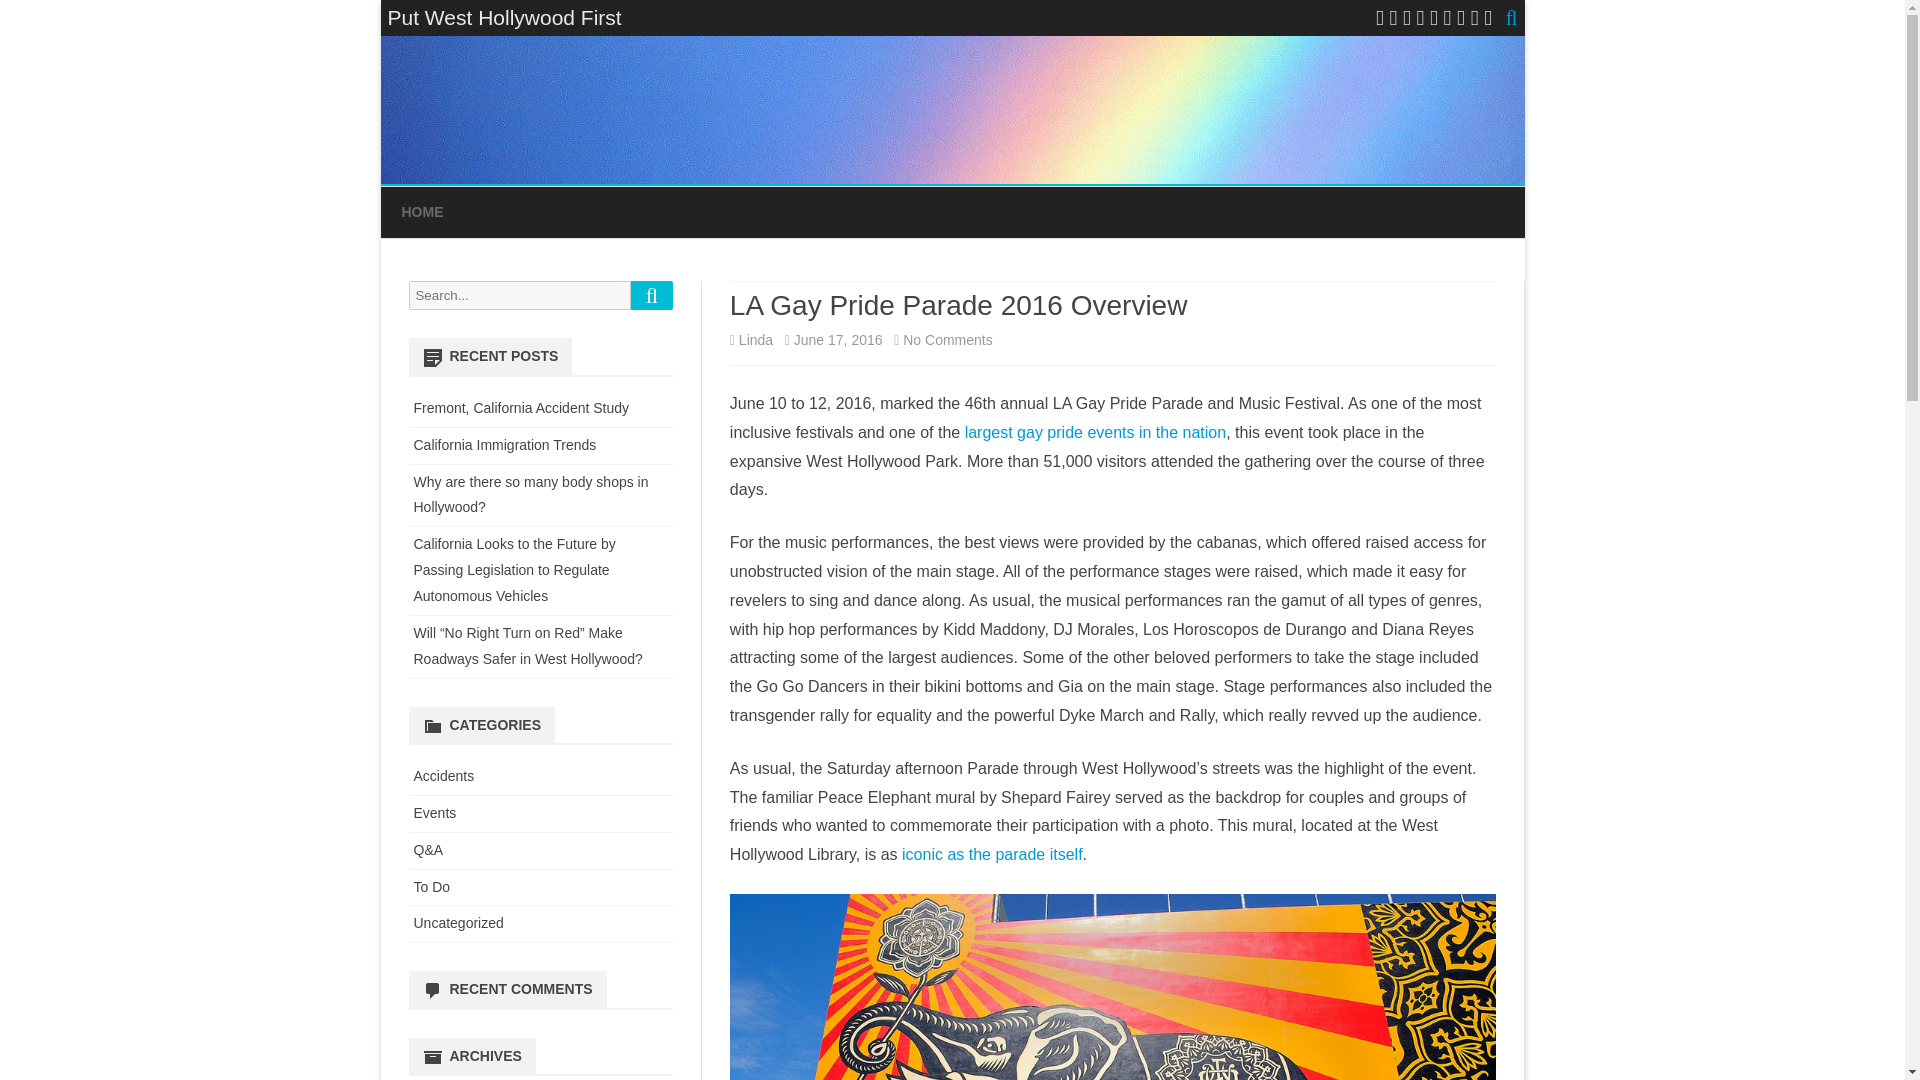  Describe the element at coordinates (522, 407) in the screenshot. I see `Fremont, California Accident Study` at that location.